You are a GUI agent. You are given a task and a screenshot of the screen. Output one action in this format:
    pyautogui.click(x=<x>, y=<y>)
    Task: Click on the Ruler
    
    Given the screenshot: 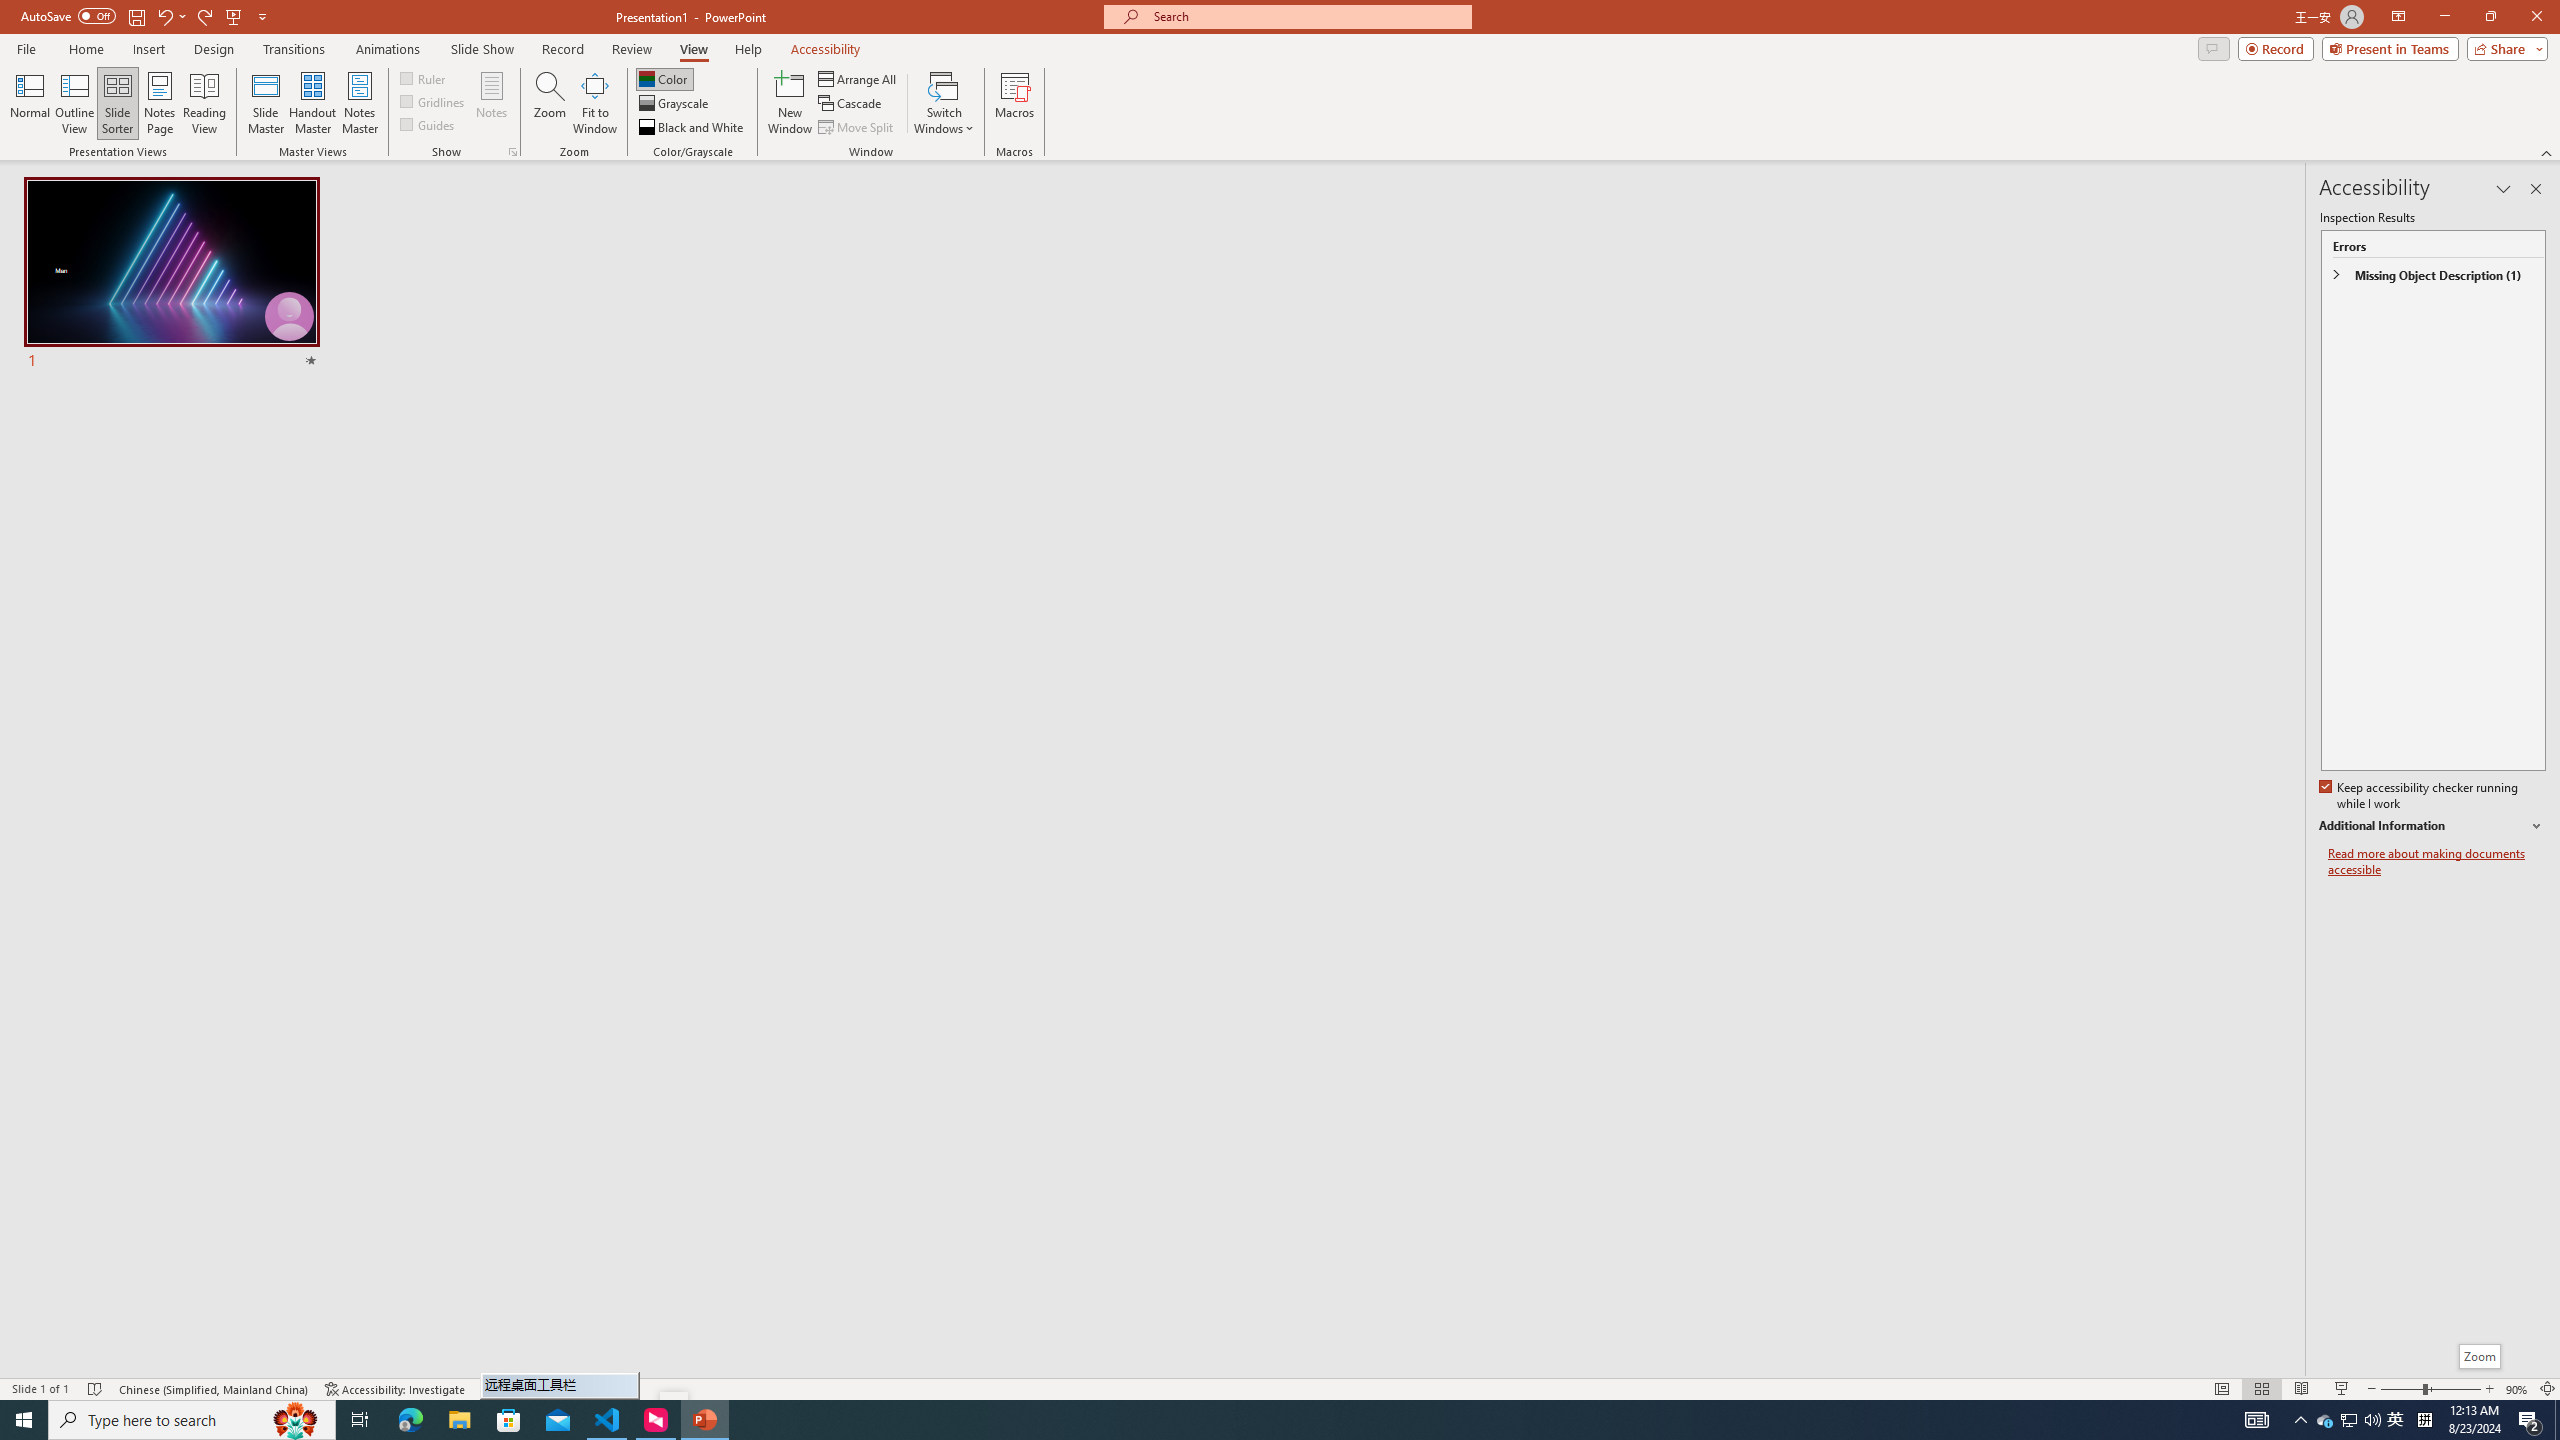 What is the action you would take?
    pyautogui.click(x=424, y=78)
    